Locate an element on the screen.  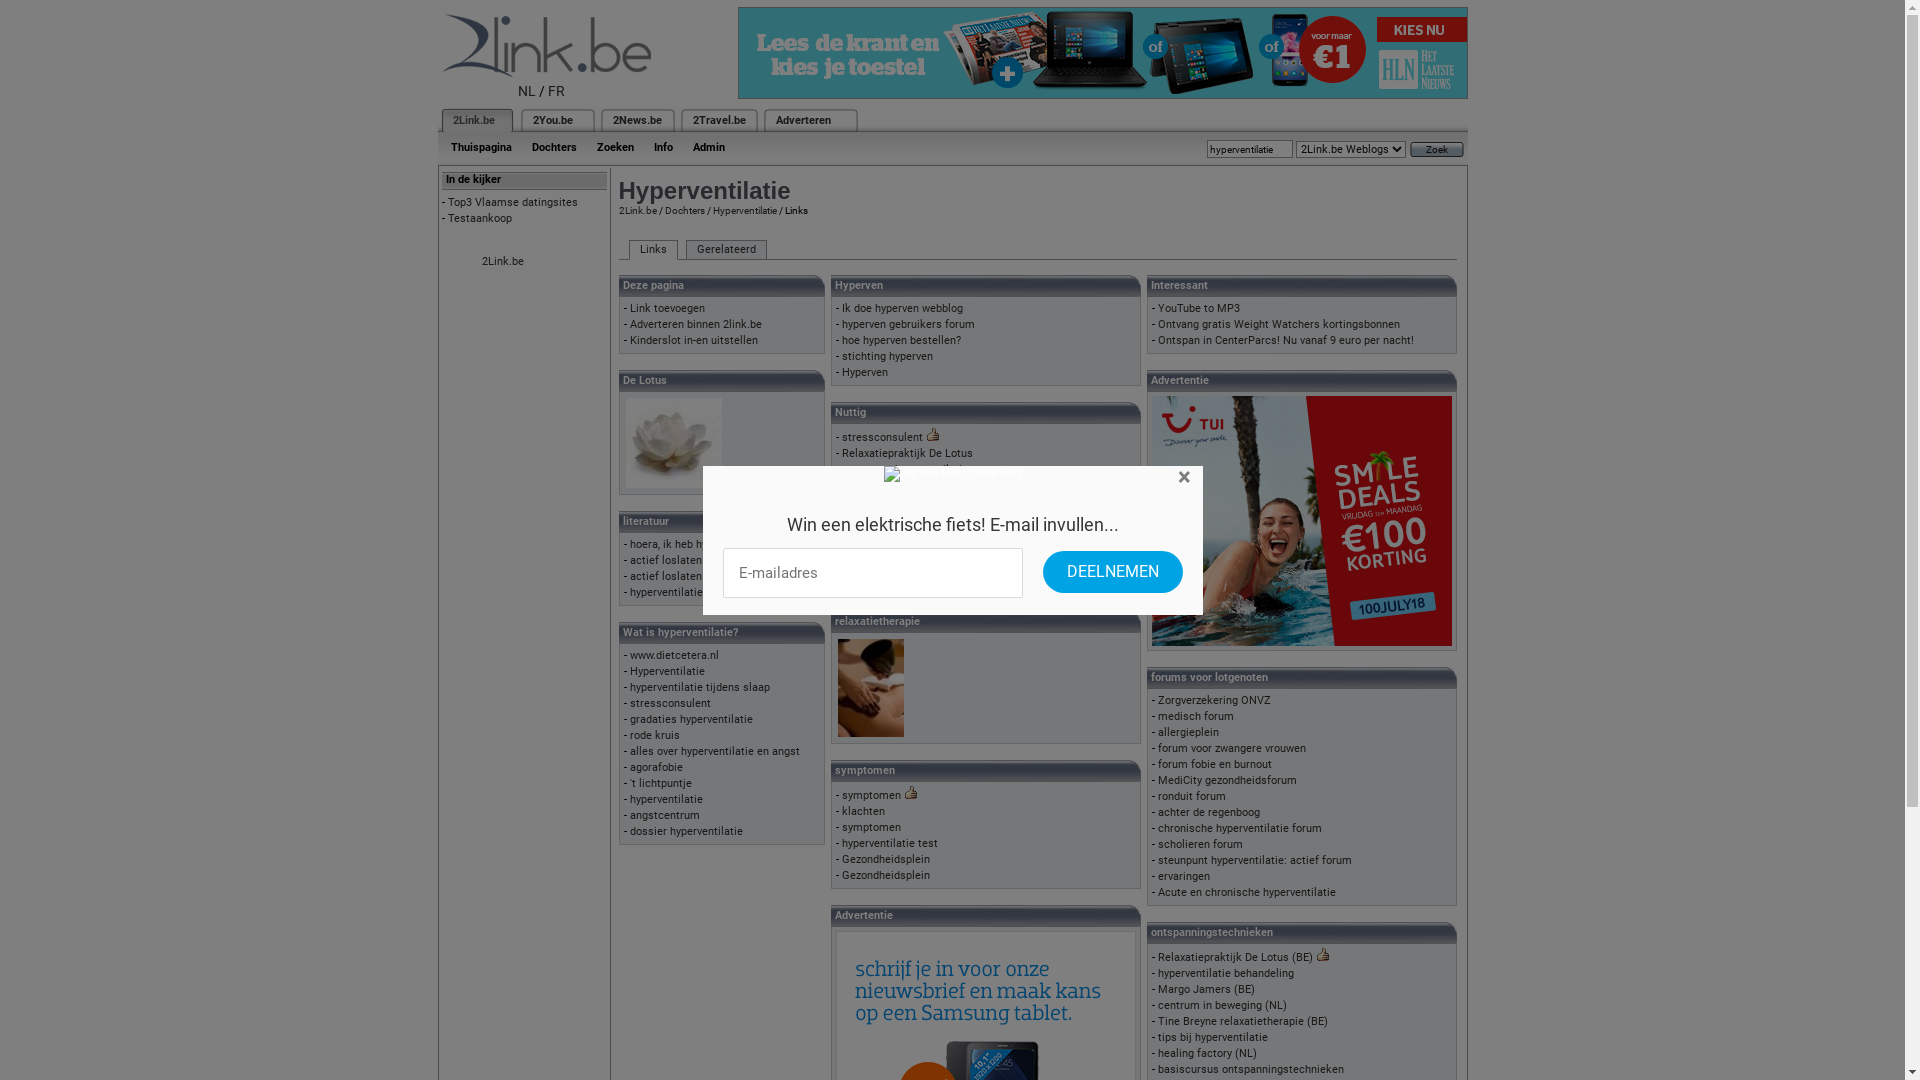
steunpunt hyperventilatie: actief forum is located at coordinates (1255, 860).